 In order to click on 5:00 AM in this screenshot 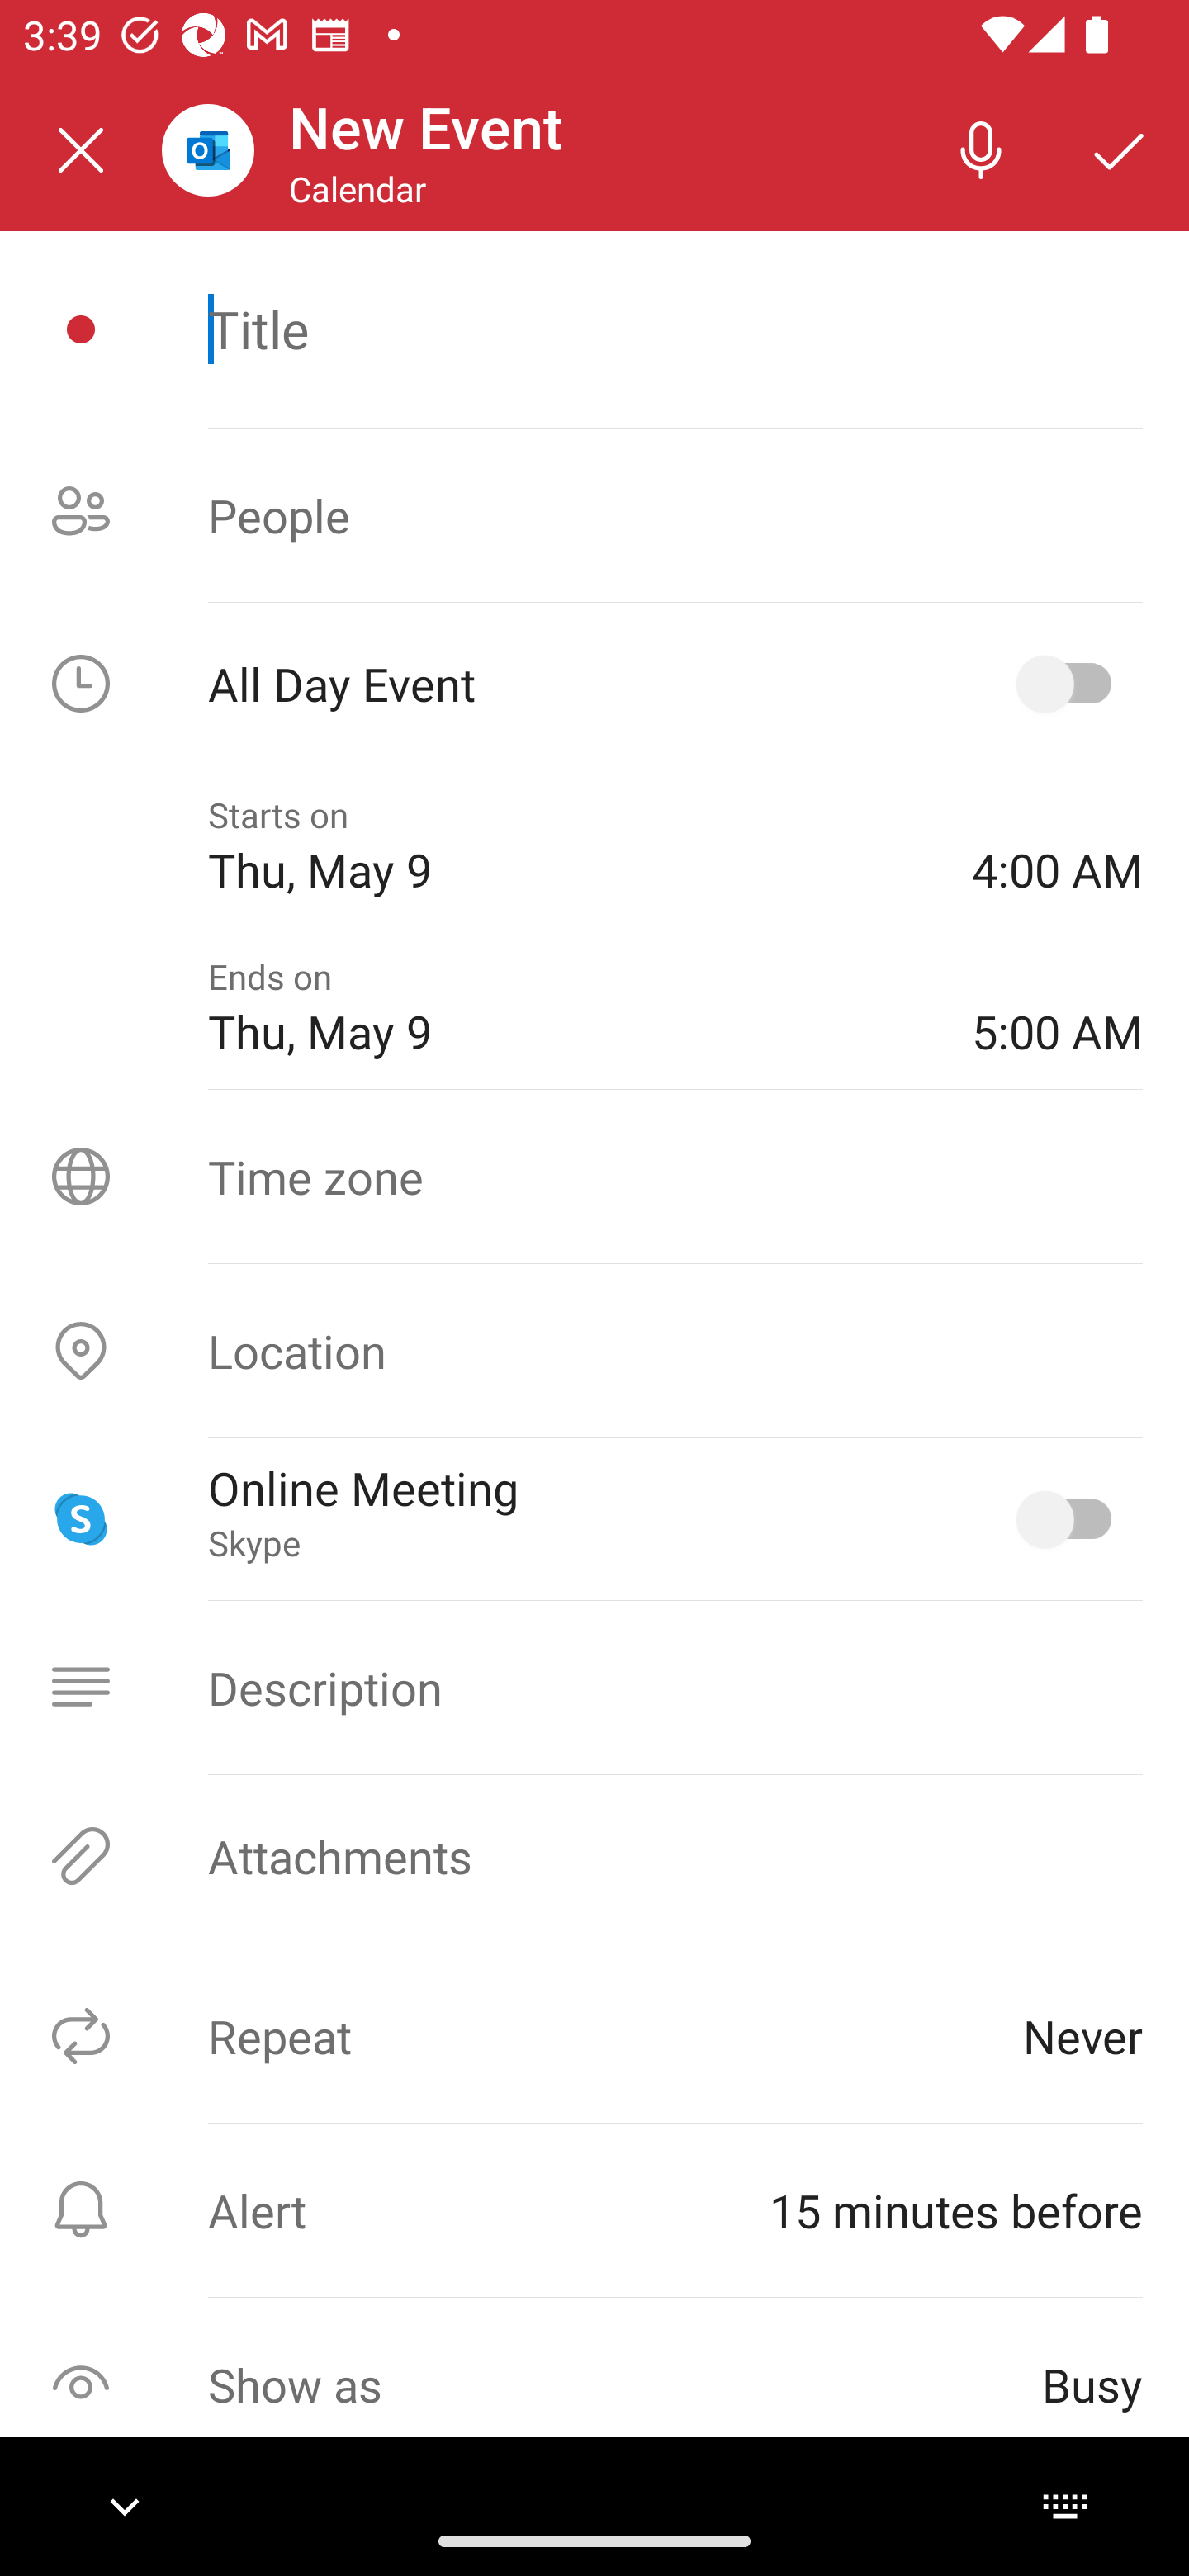, I will do `click(1057, 1008)`.